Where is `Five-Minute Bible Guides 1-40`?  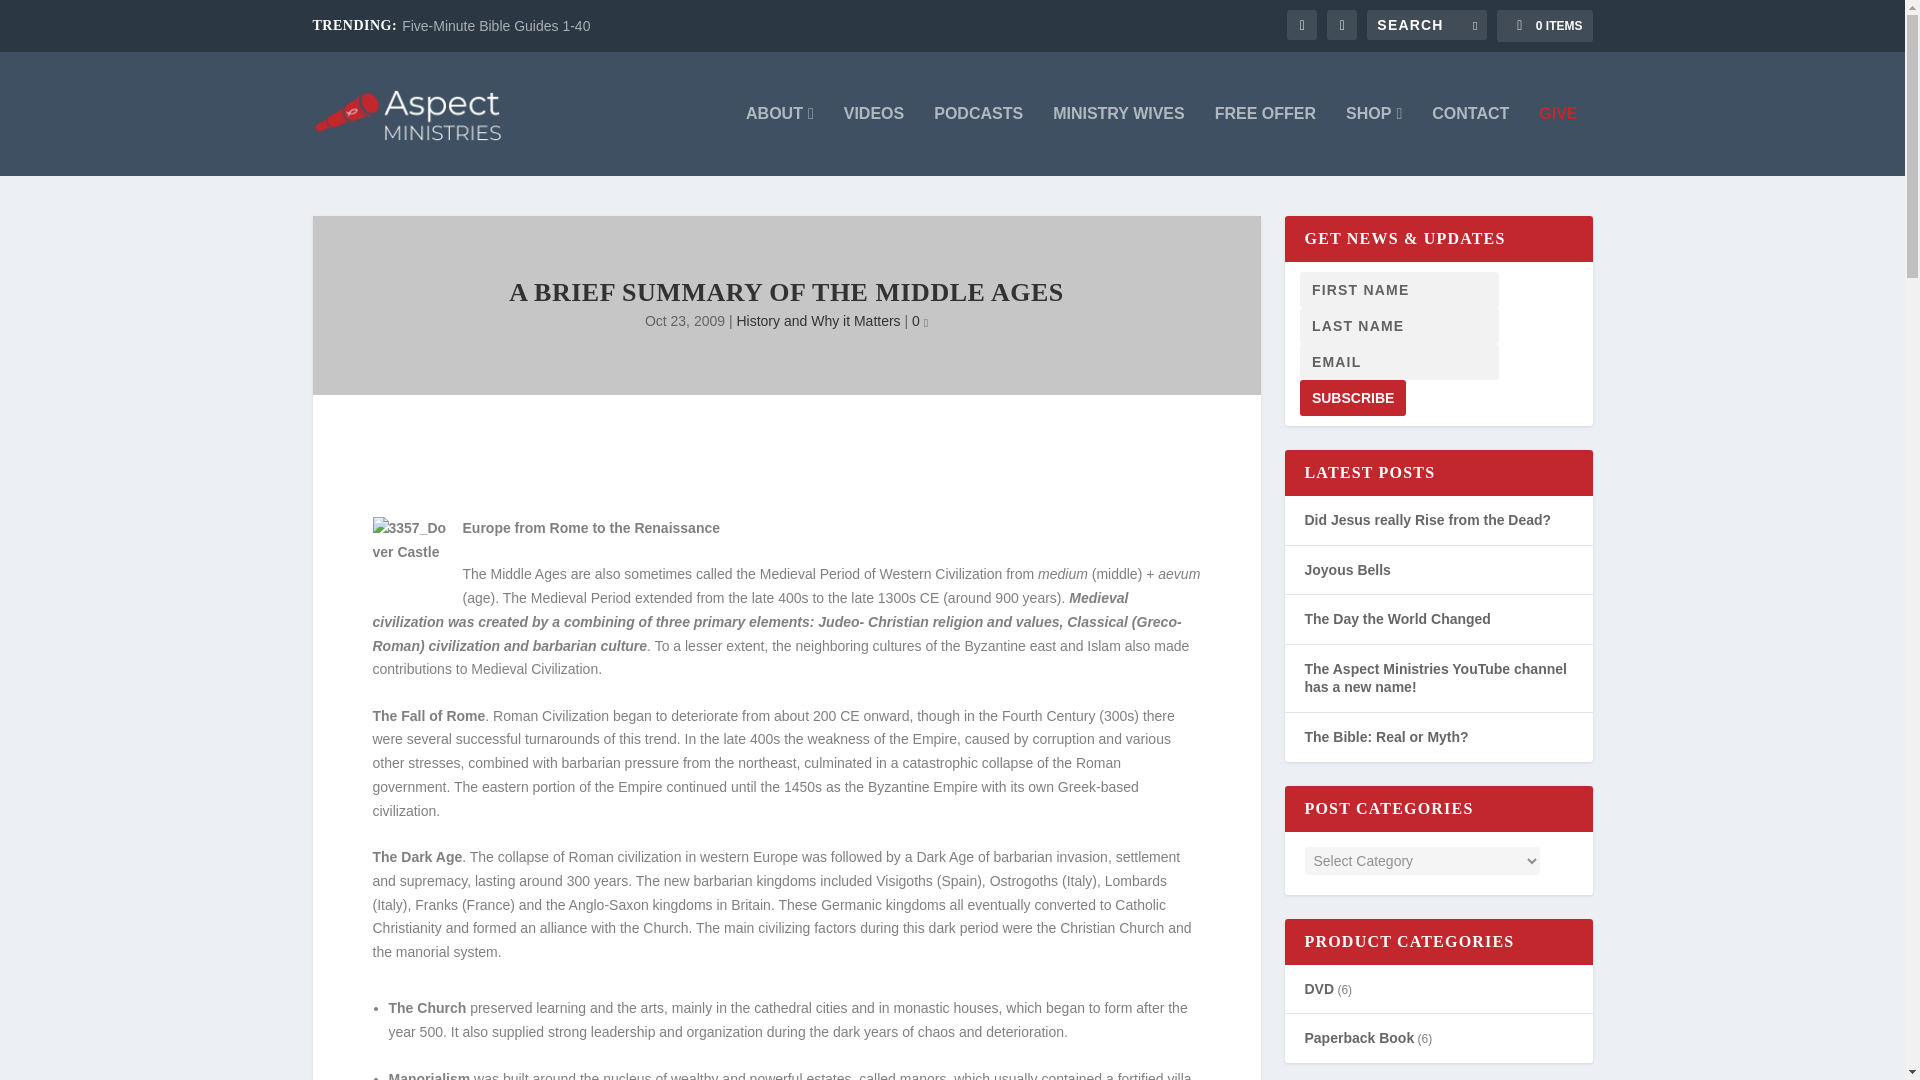 Five-Minute Bible Guides 1-40 is located at coordinates (495, 26).